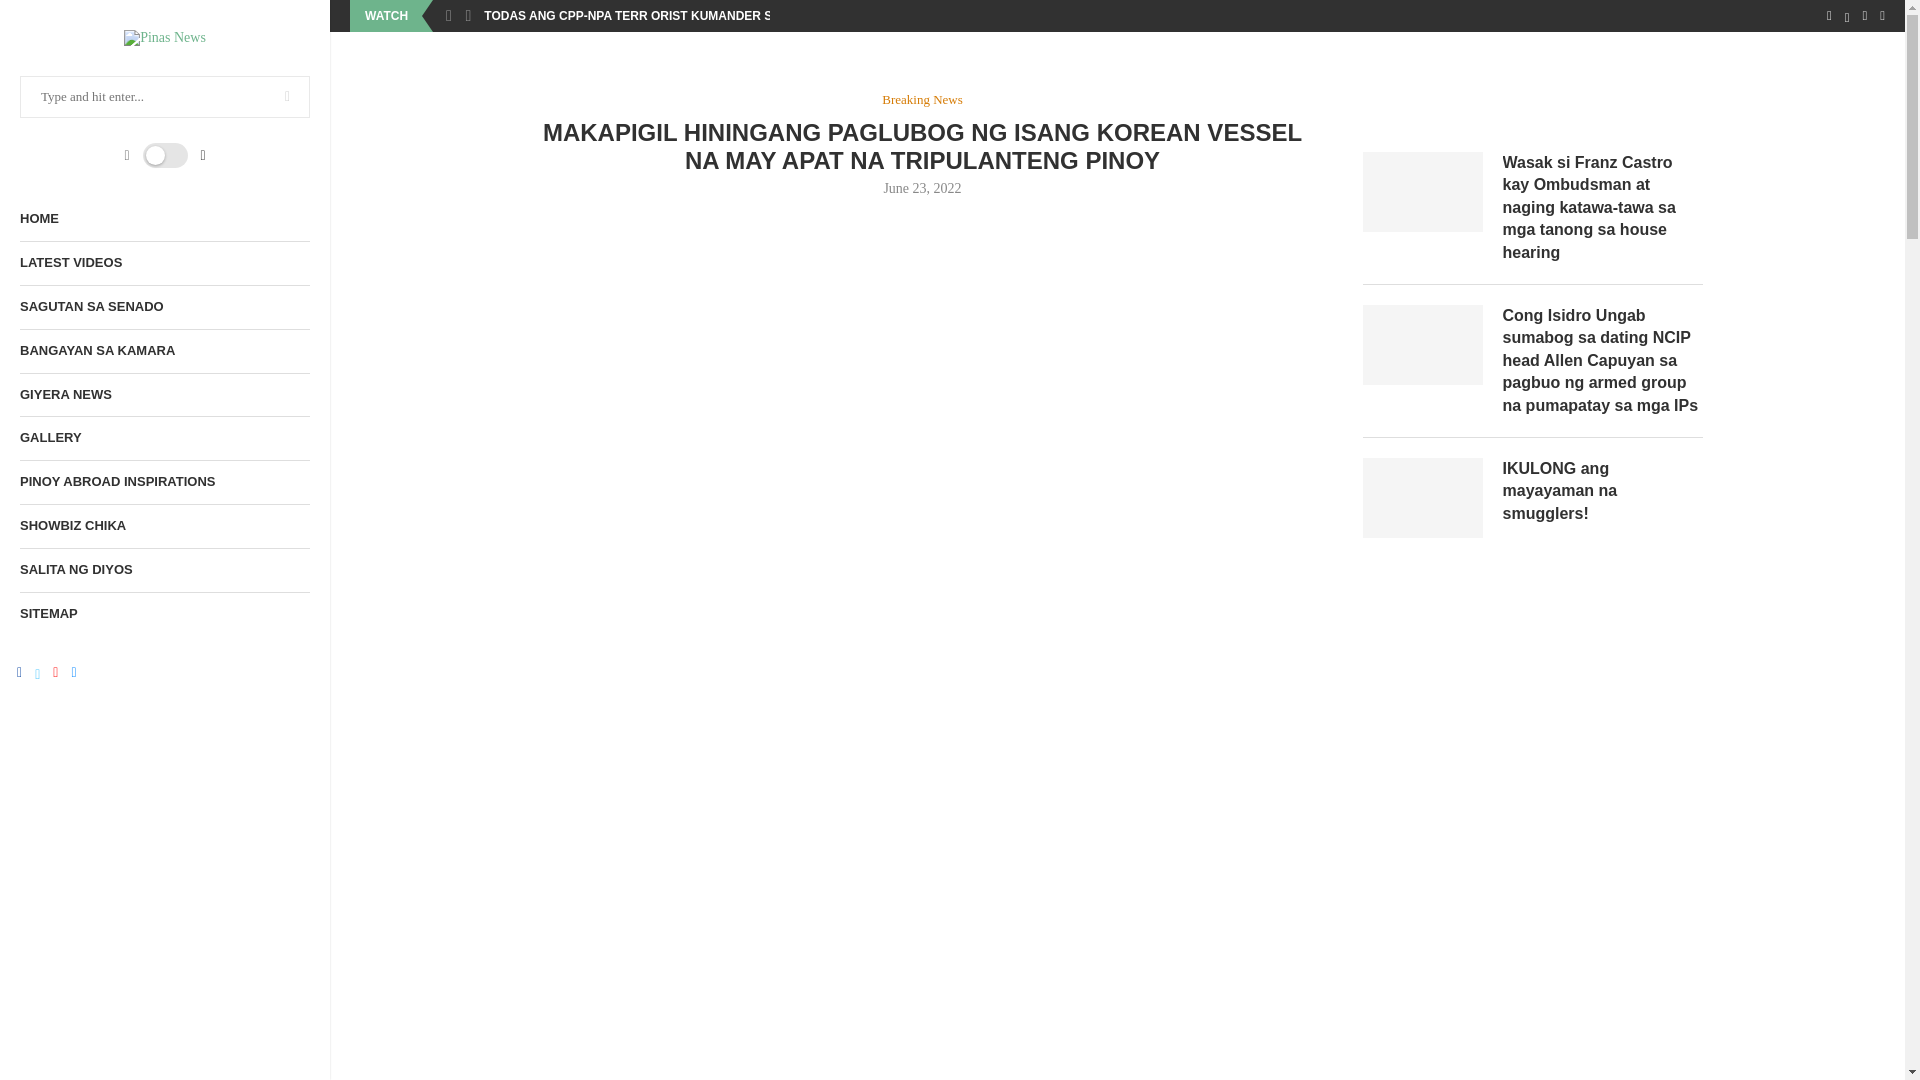  I want to click on GIYERA NEWS, so click(164, 394).